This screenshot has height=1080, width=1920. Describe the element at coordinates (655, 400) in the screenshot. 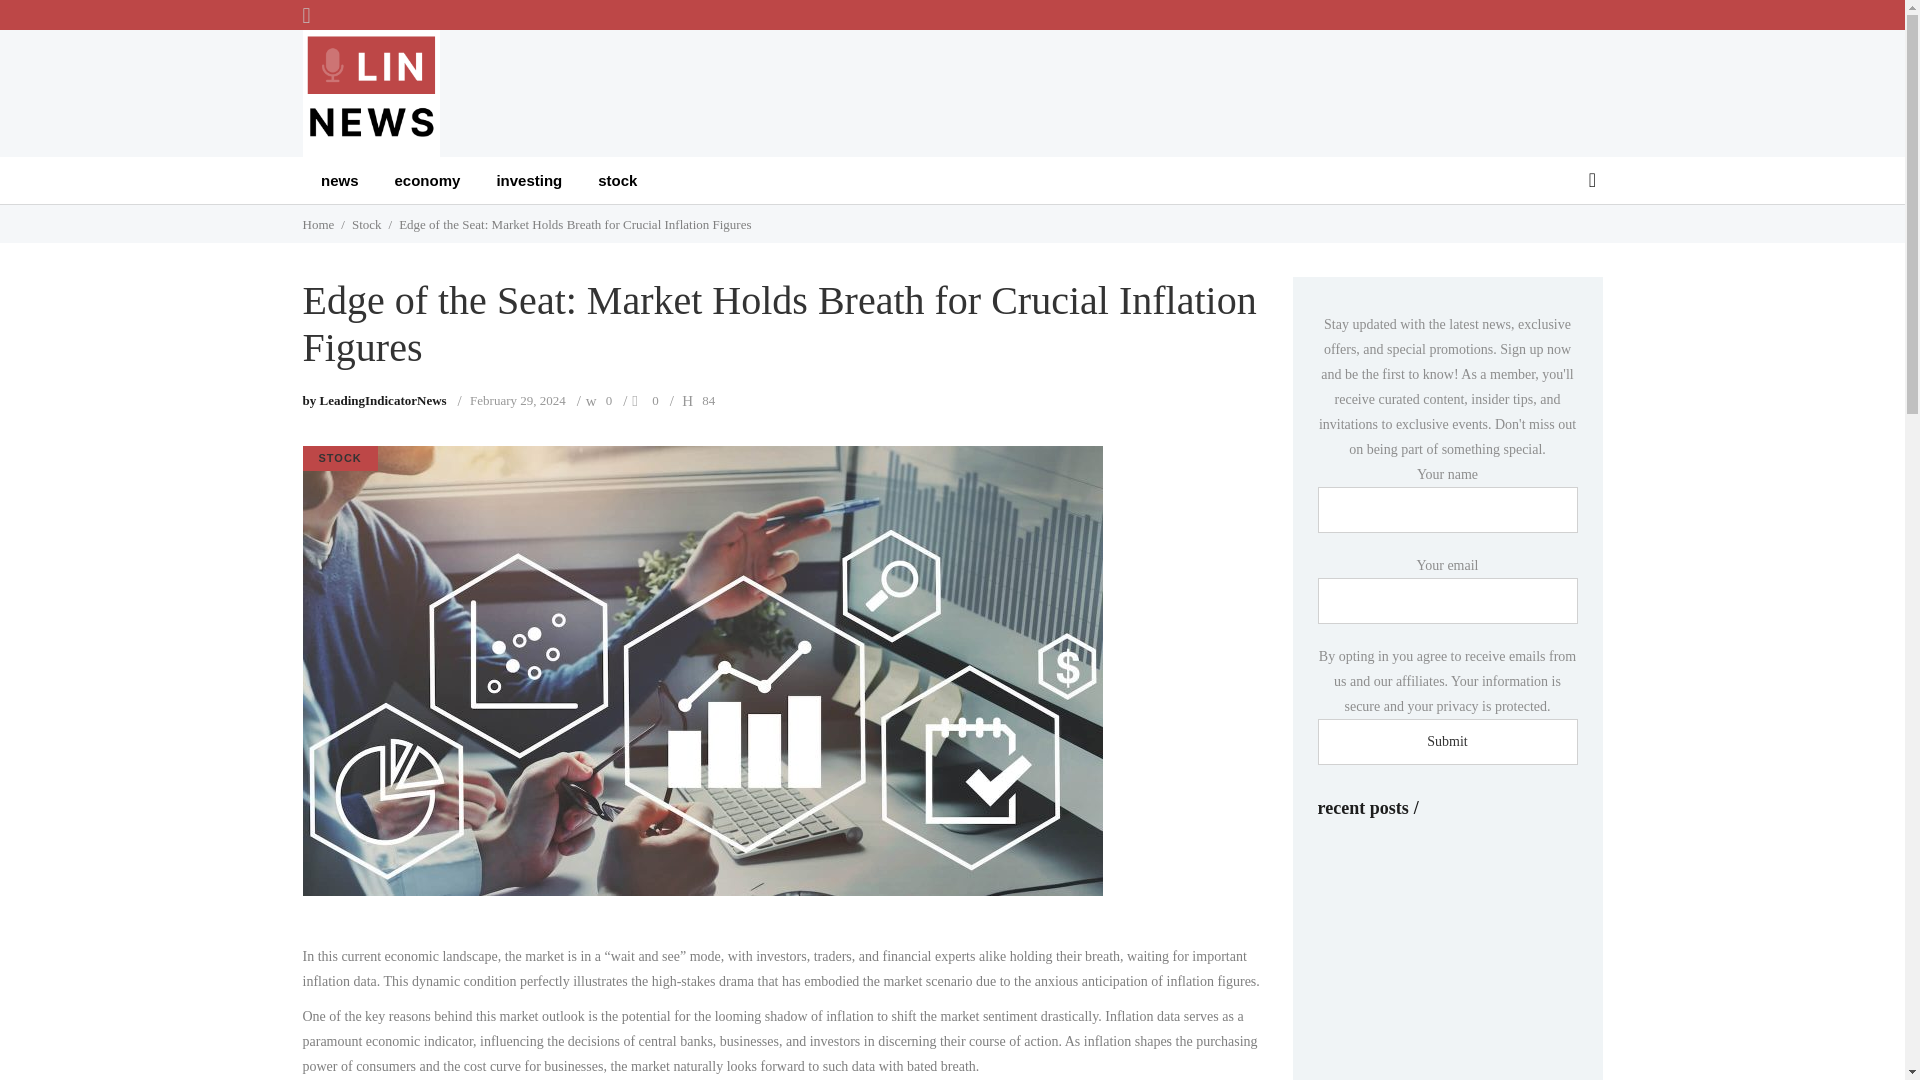

I see `Like this` at that location.